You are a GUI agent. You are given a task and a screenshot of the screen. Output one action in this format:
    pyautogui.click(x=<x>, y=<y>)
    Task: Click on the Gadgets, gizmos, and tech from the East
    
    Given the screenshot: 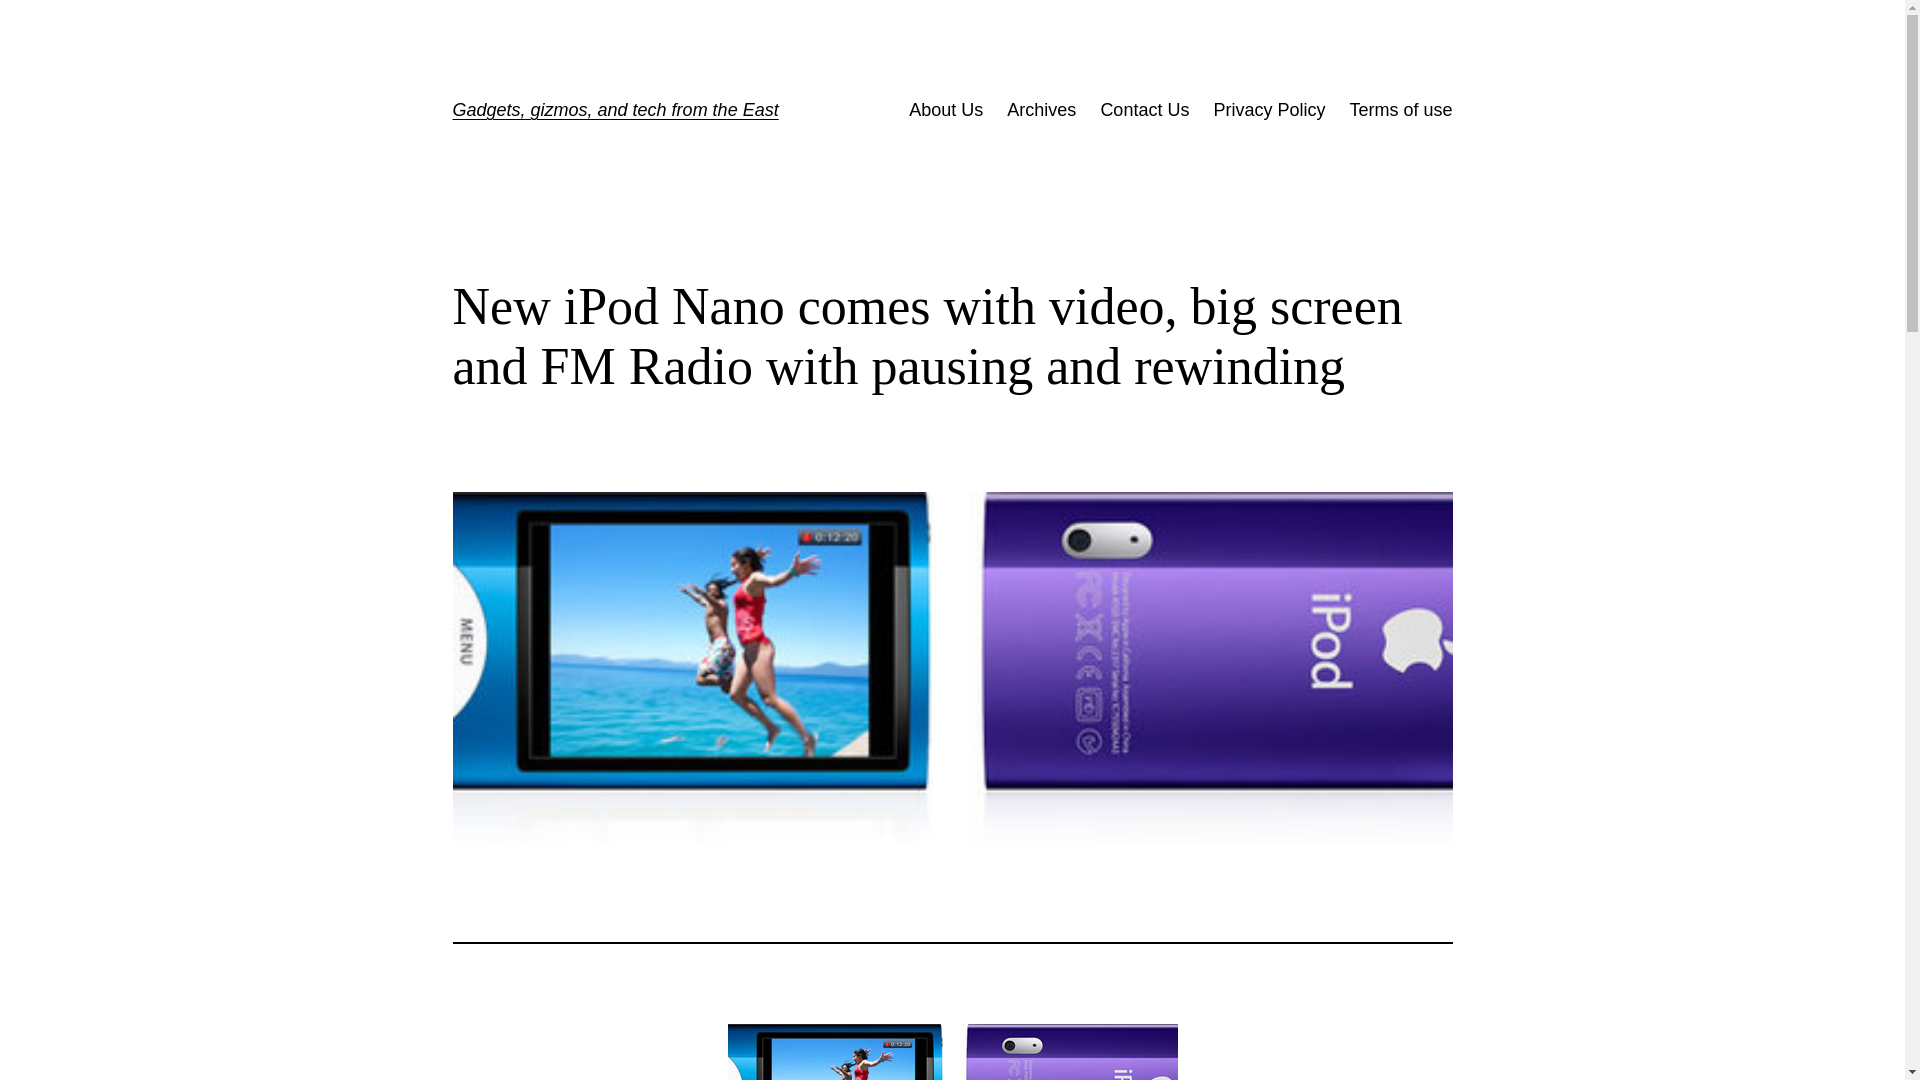 What is the action you would take?
    pyautogui.click(x=614, y=110)
    